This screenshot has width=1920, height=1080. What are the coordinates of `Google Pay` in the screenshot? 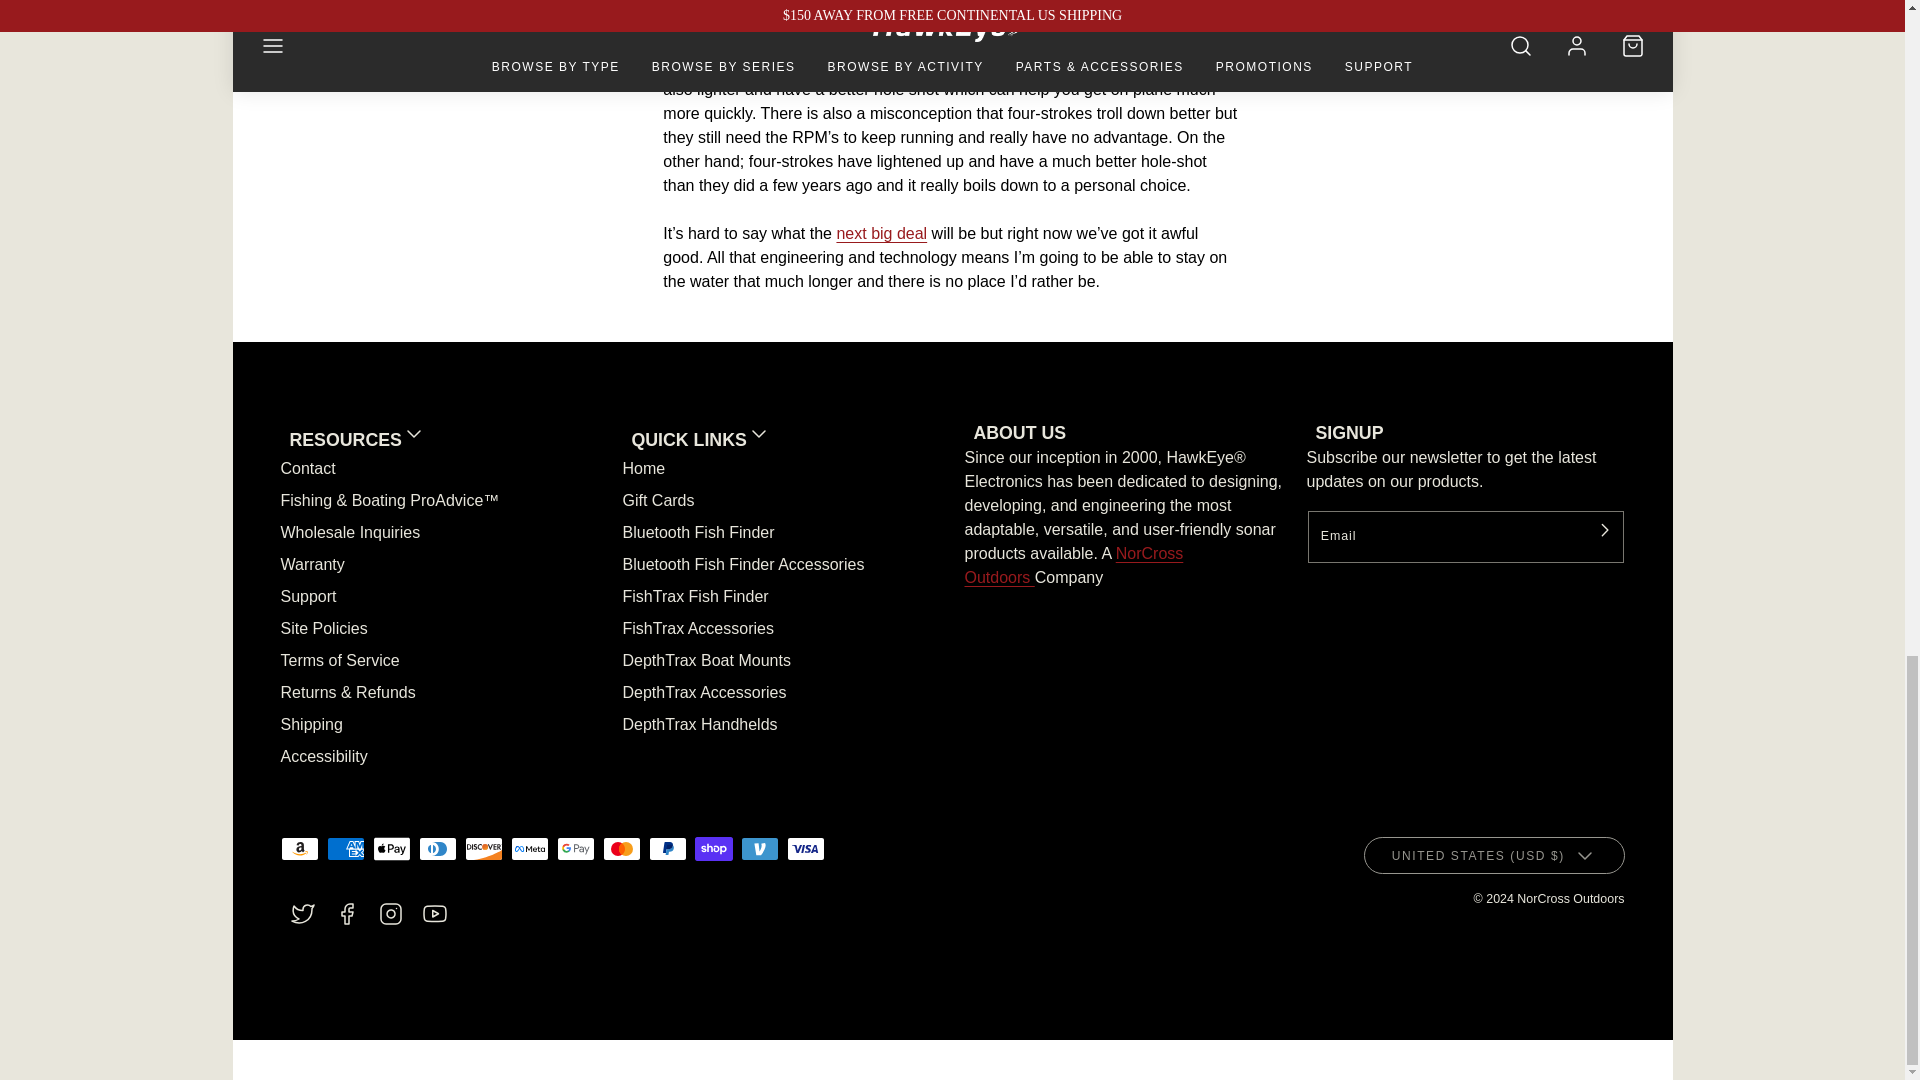 It's located at (574, 848).